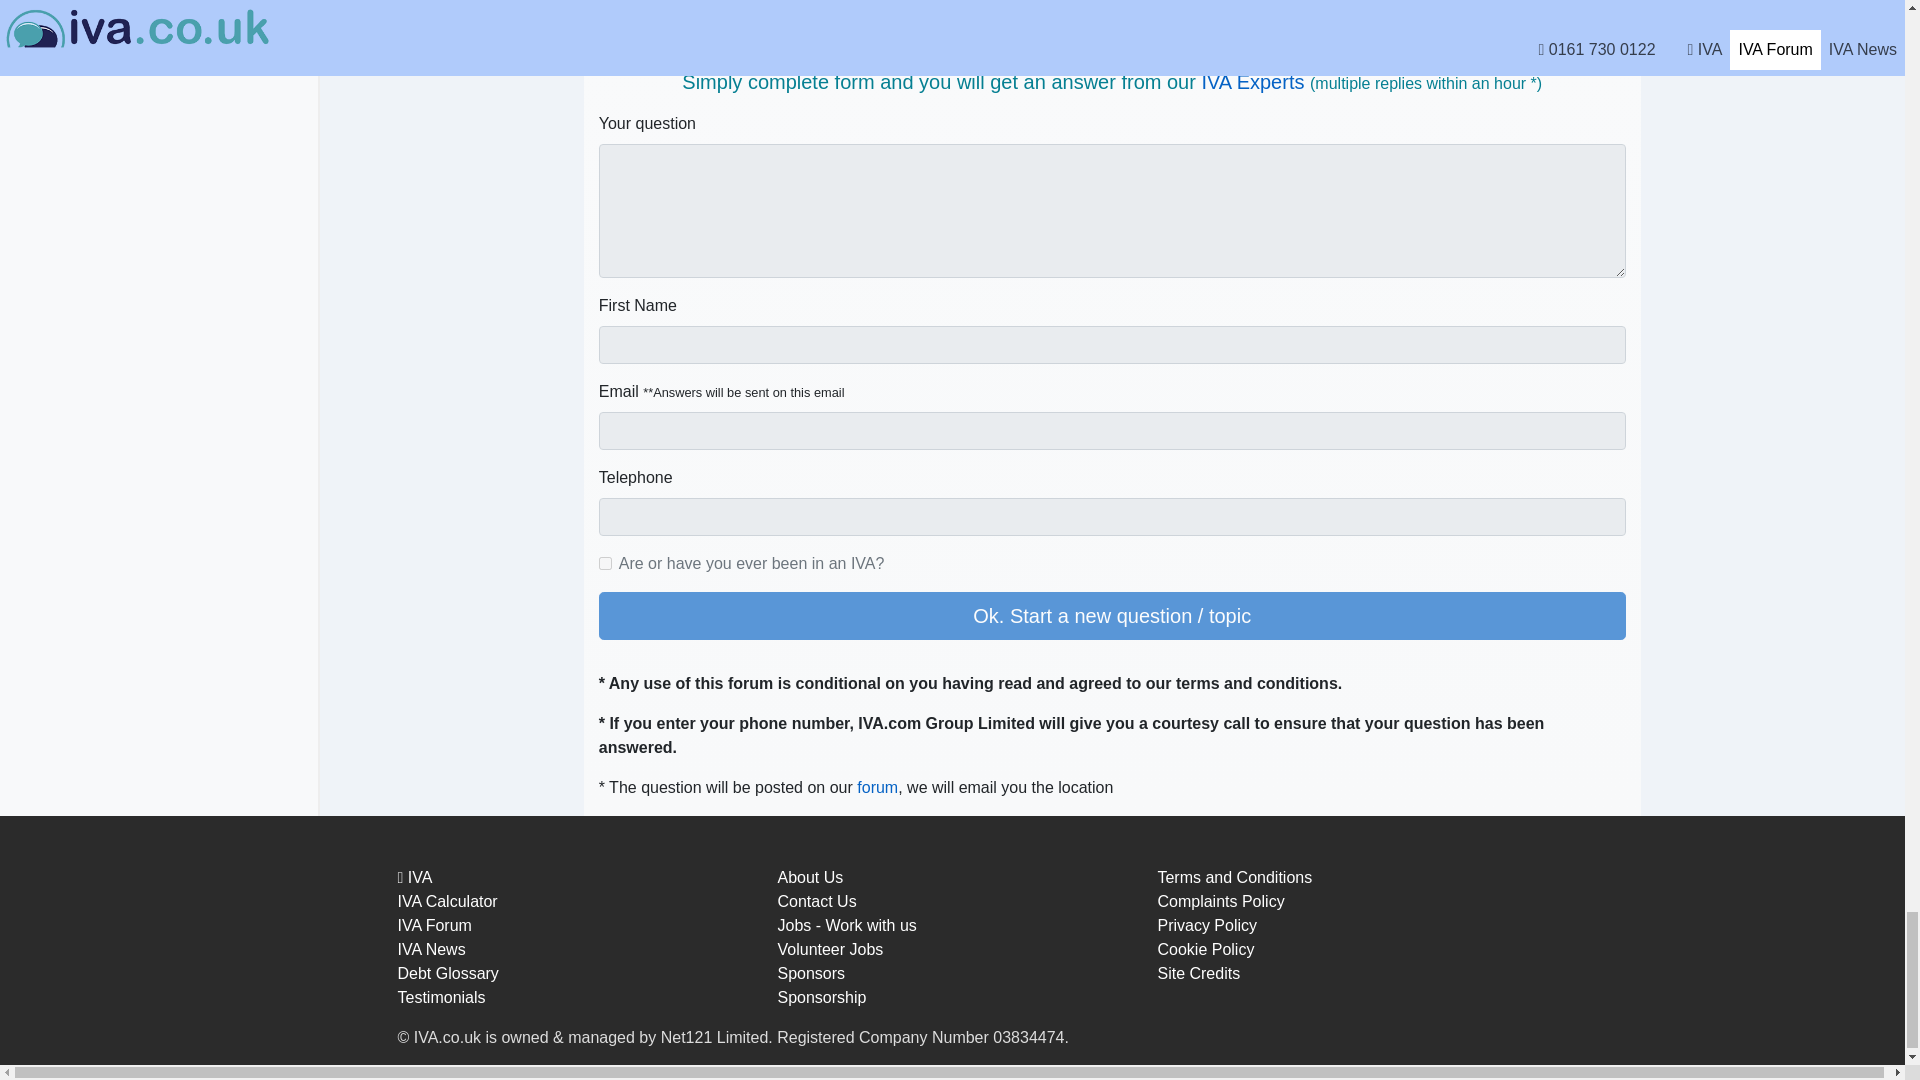 The height and width of the screenshot is (1080, 1920). Describe the element at coordinates (606, 564) in the screenshot. I see `Yes` at that location.